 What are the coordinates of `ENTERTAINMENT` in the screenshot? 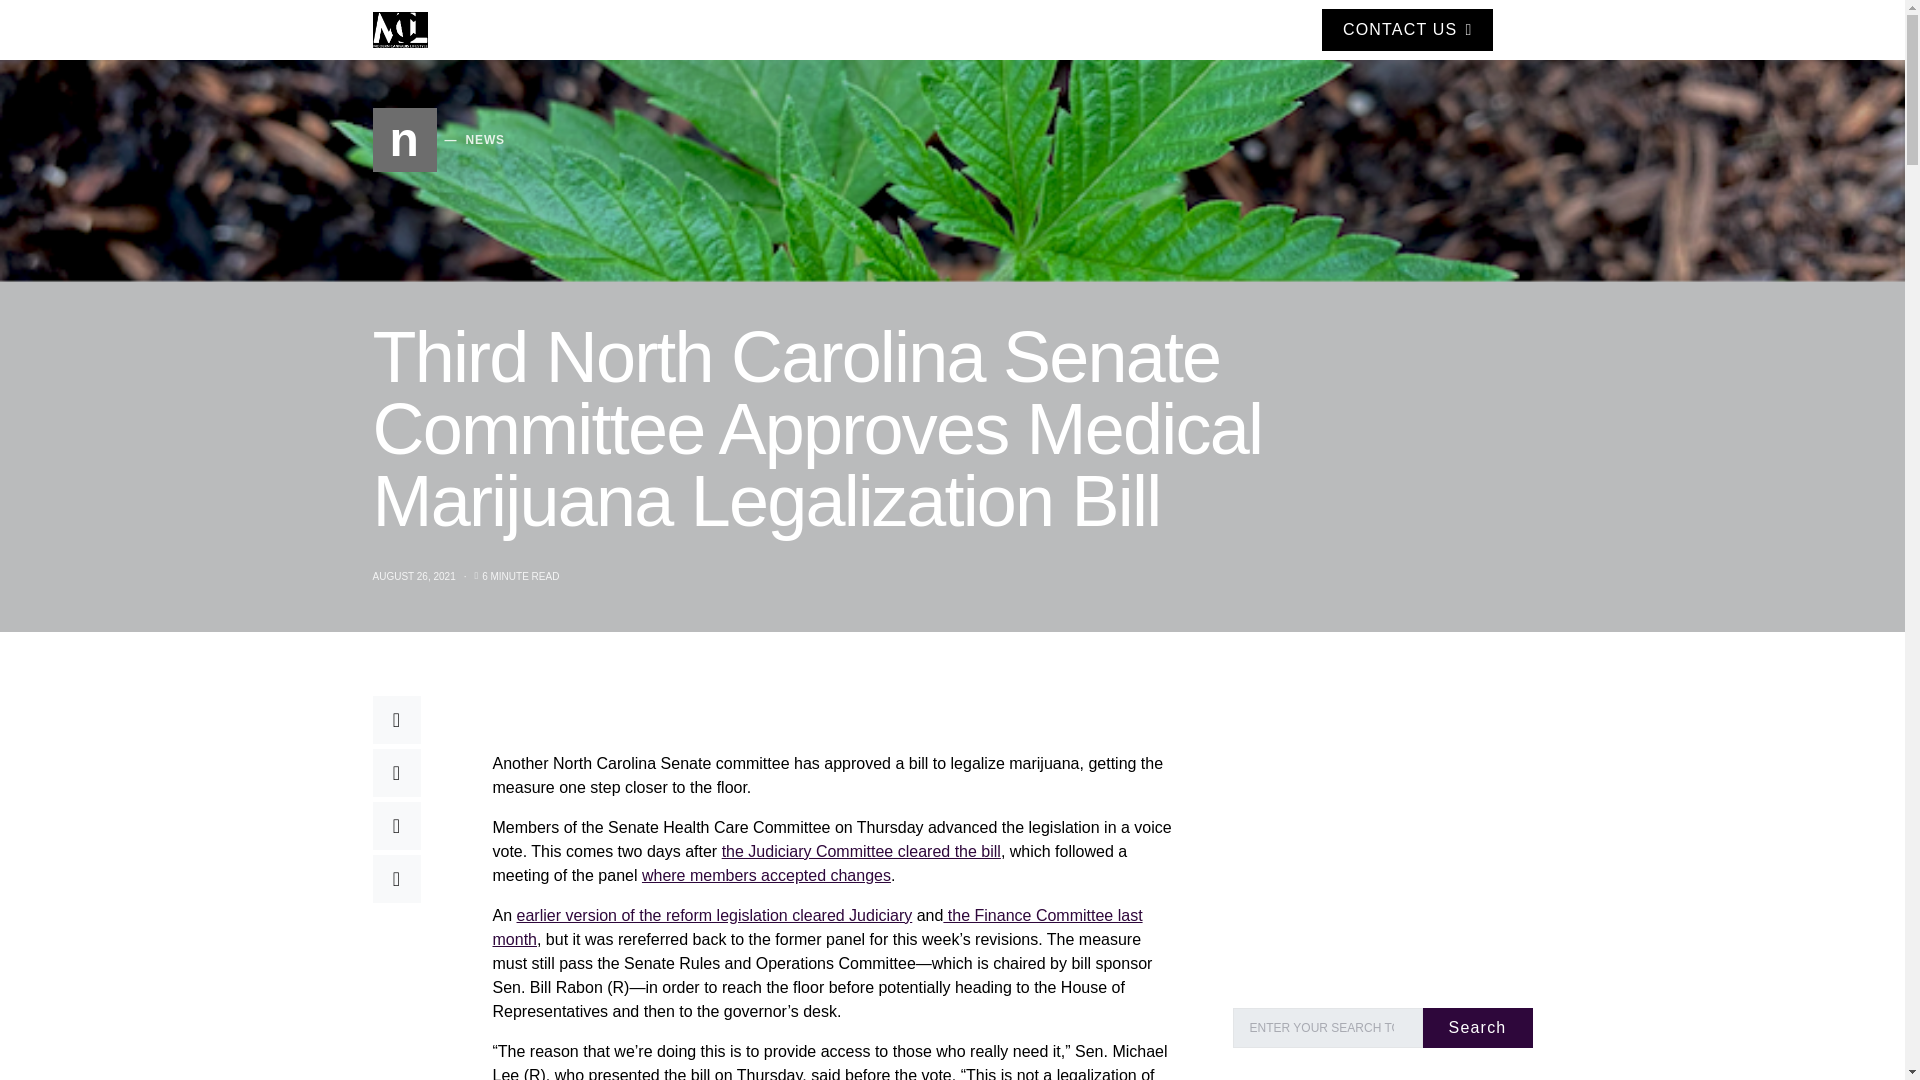 It's located at (860, 850).